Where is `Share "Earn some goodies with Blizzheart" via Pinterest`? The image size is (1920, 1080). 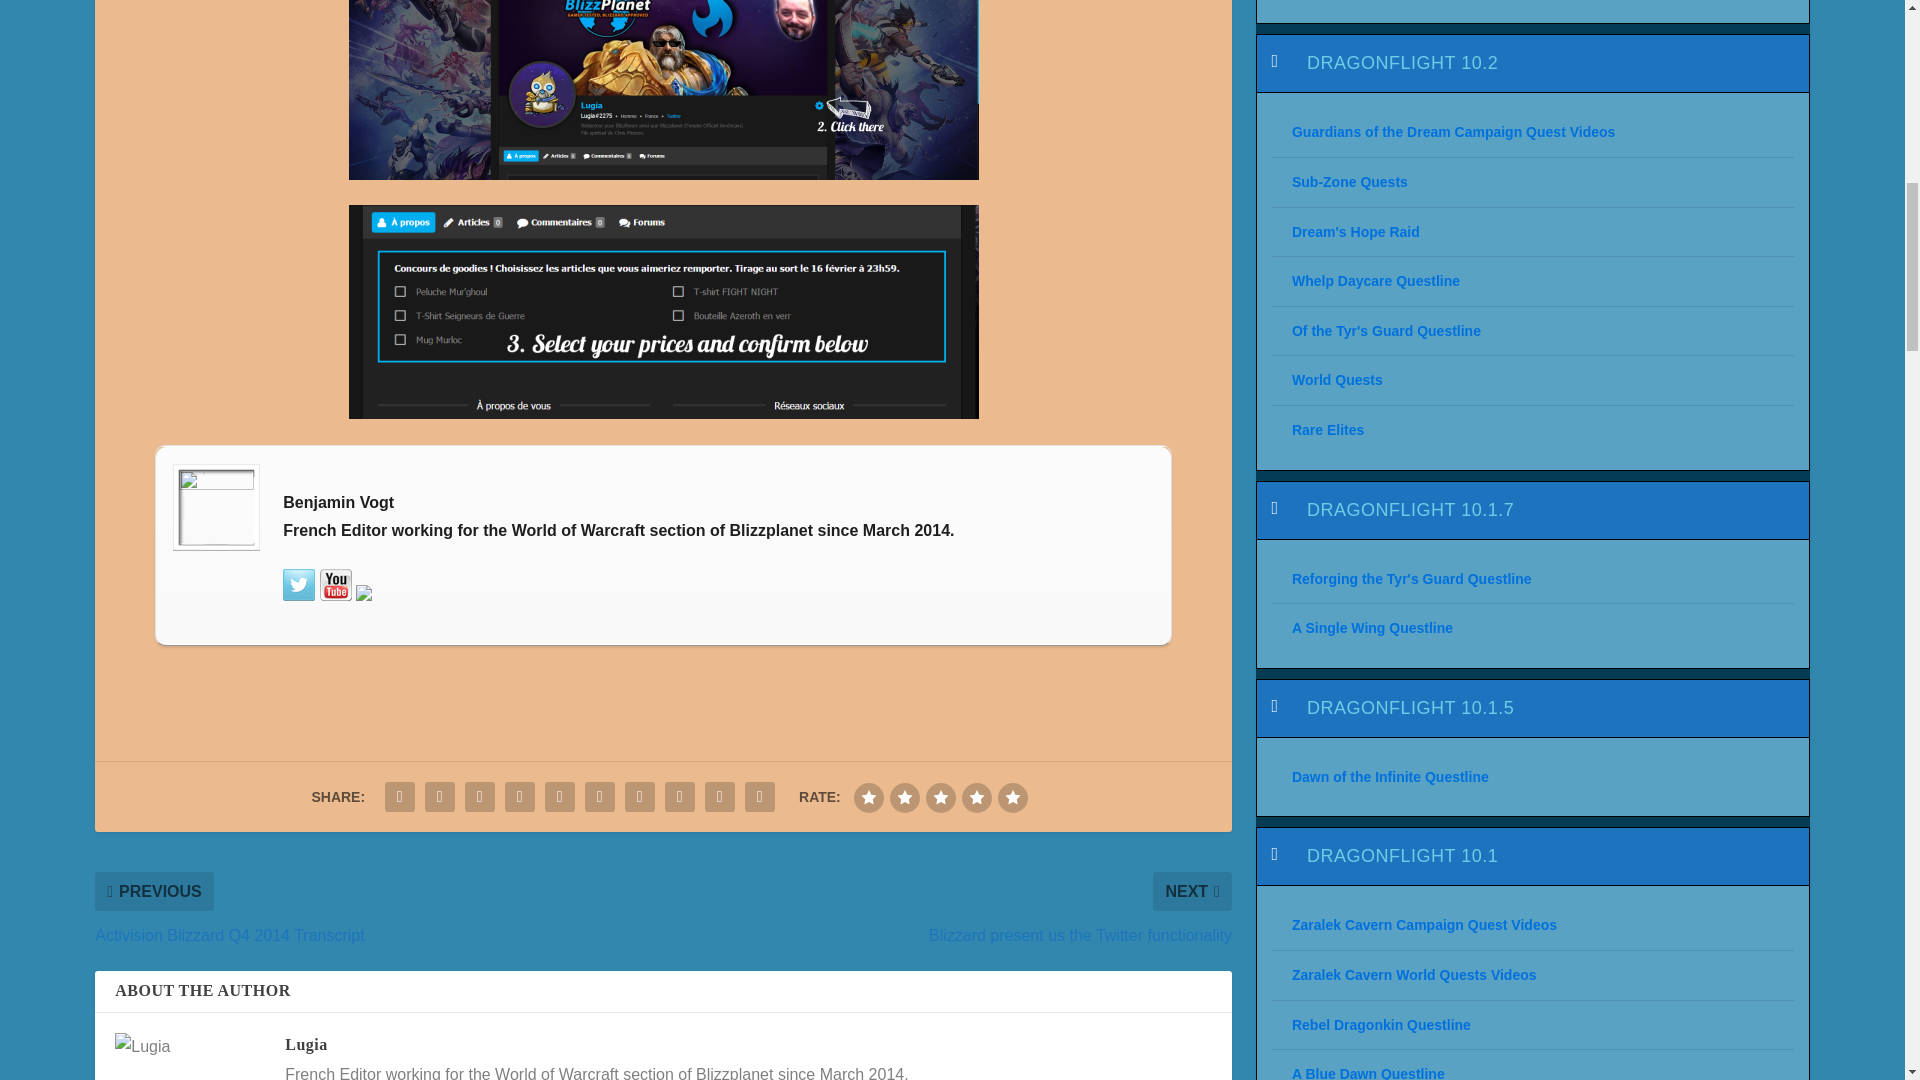 Share "Earn some goodies with Blizzheart" via Pinterest is located at coordinates (559, 796).